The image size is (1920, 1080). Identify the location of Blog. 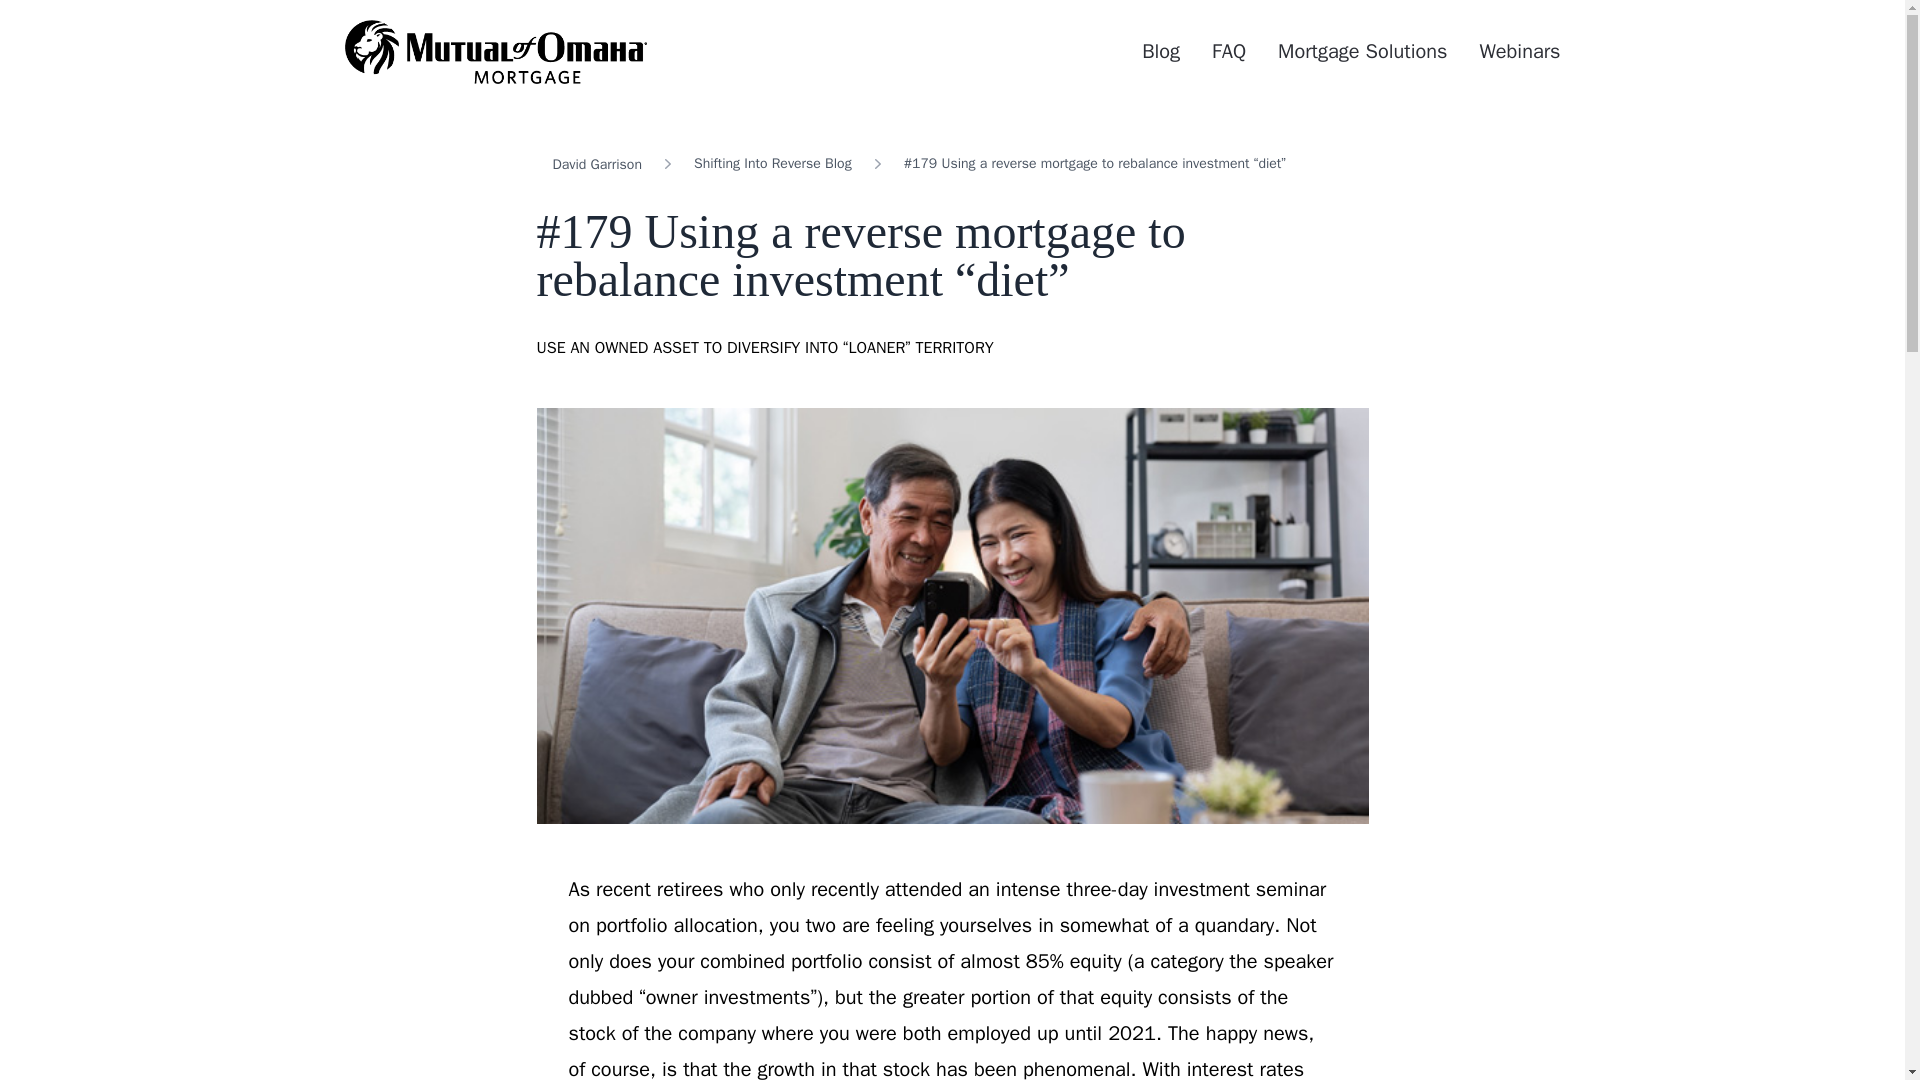
(1161, 50).